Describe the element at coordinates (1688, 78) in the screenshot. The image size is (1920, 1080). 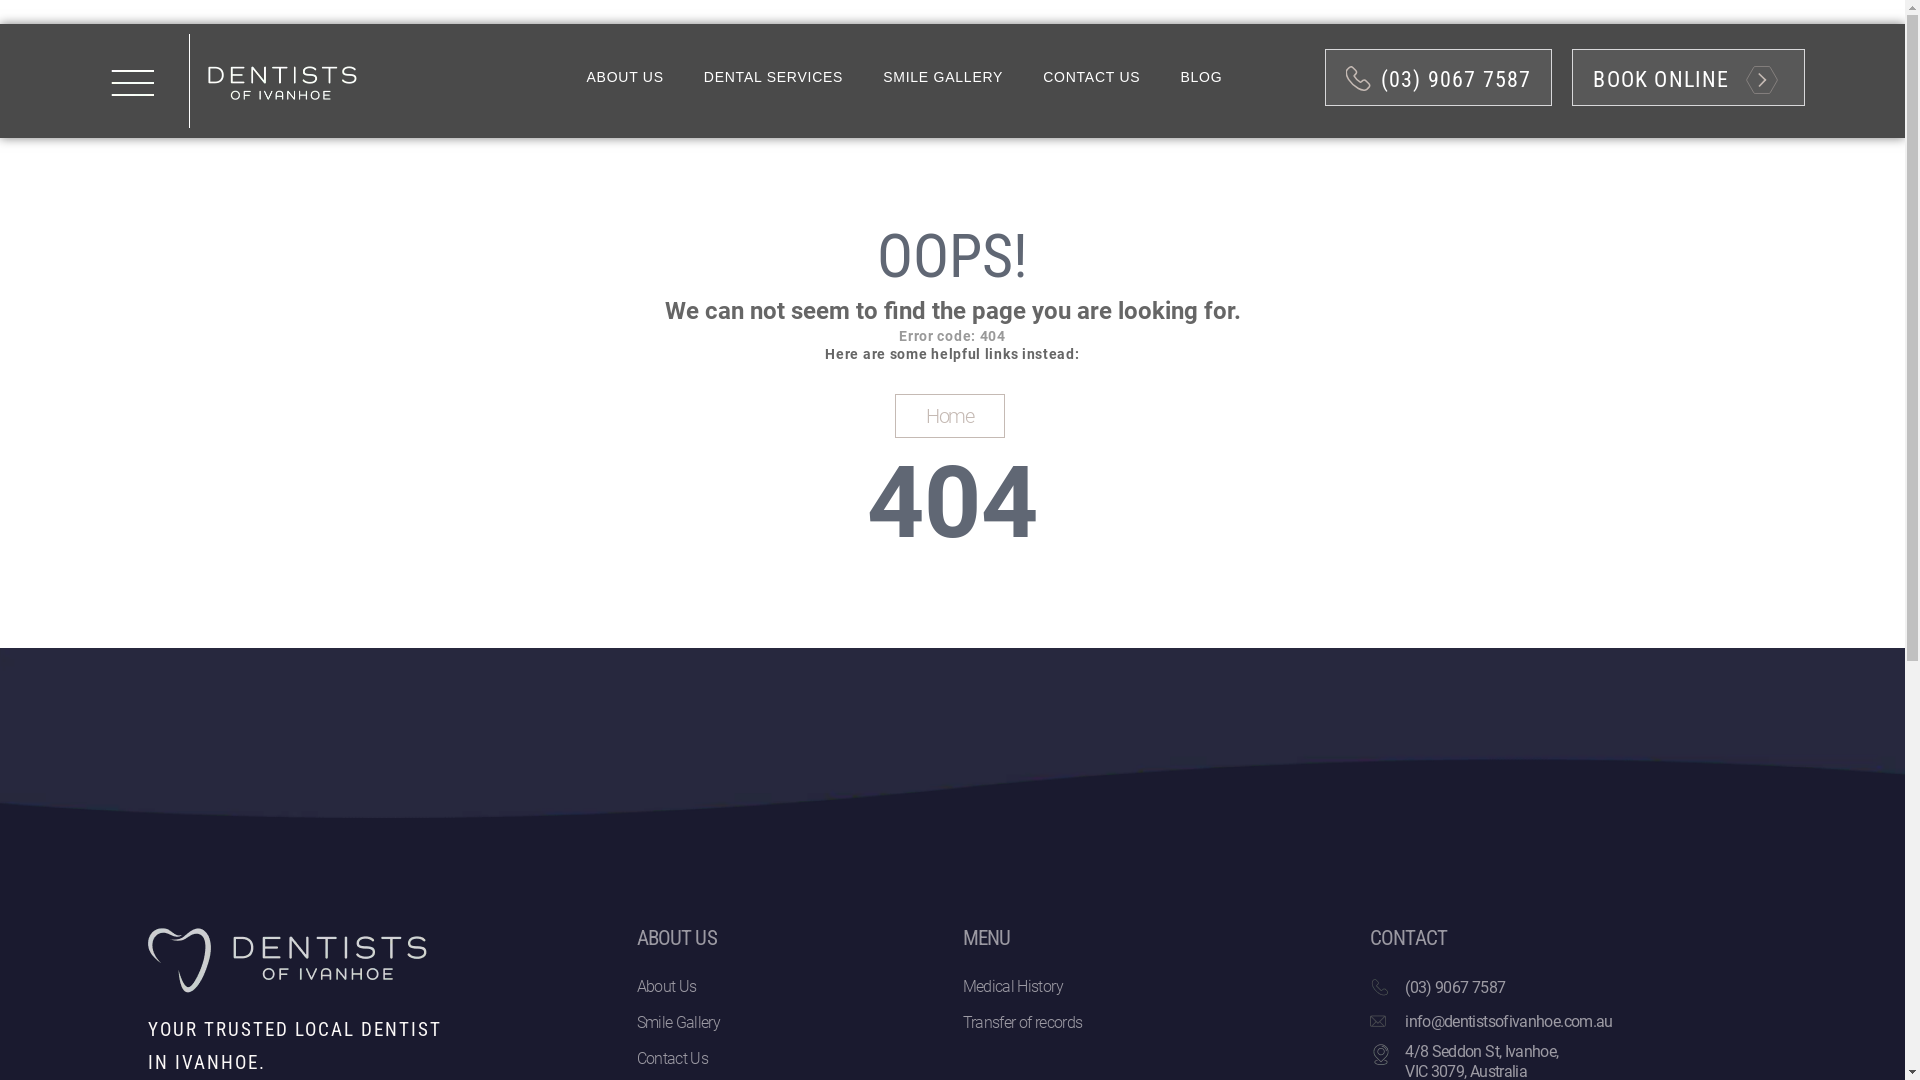
I see `BOOK ONLINE` at that location.